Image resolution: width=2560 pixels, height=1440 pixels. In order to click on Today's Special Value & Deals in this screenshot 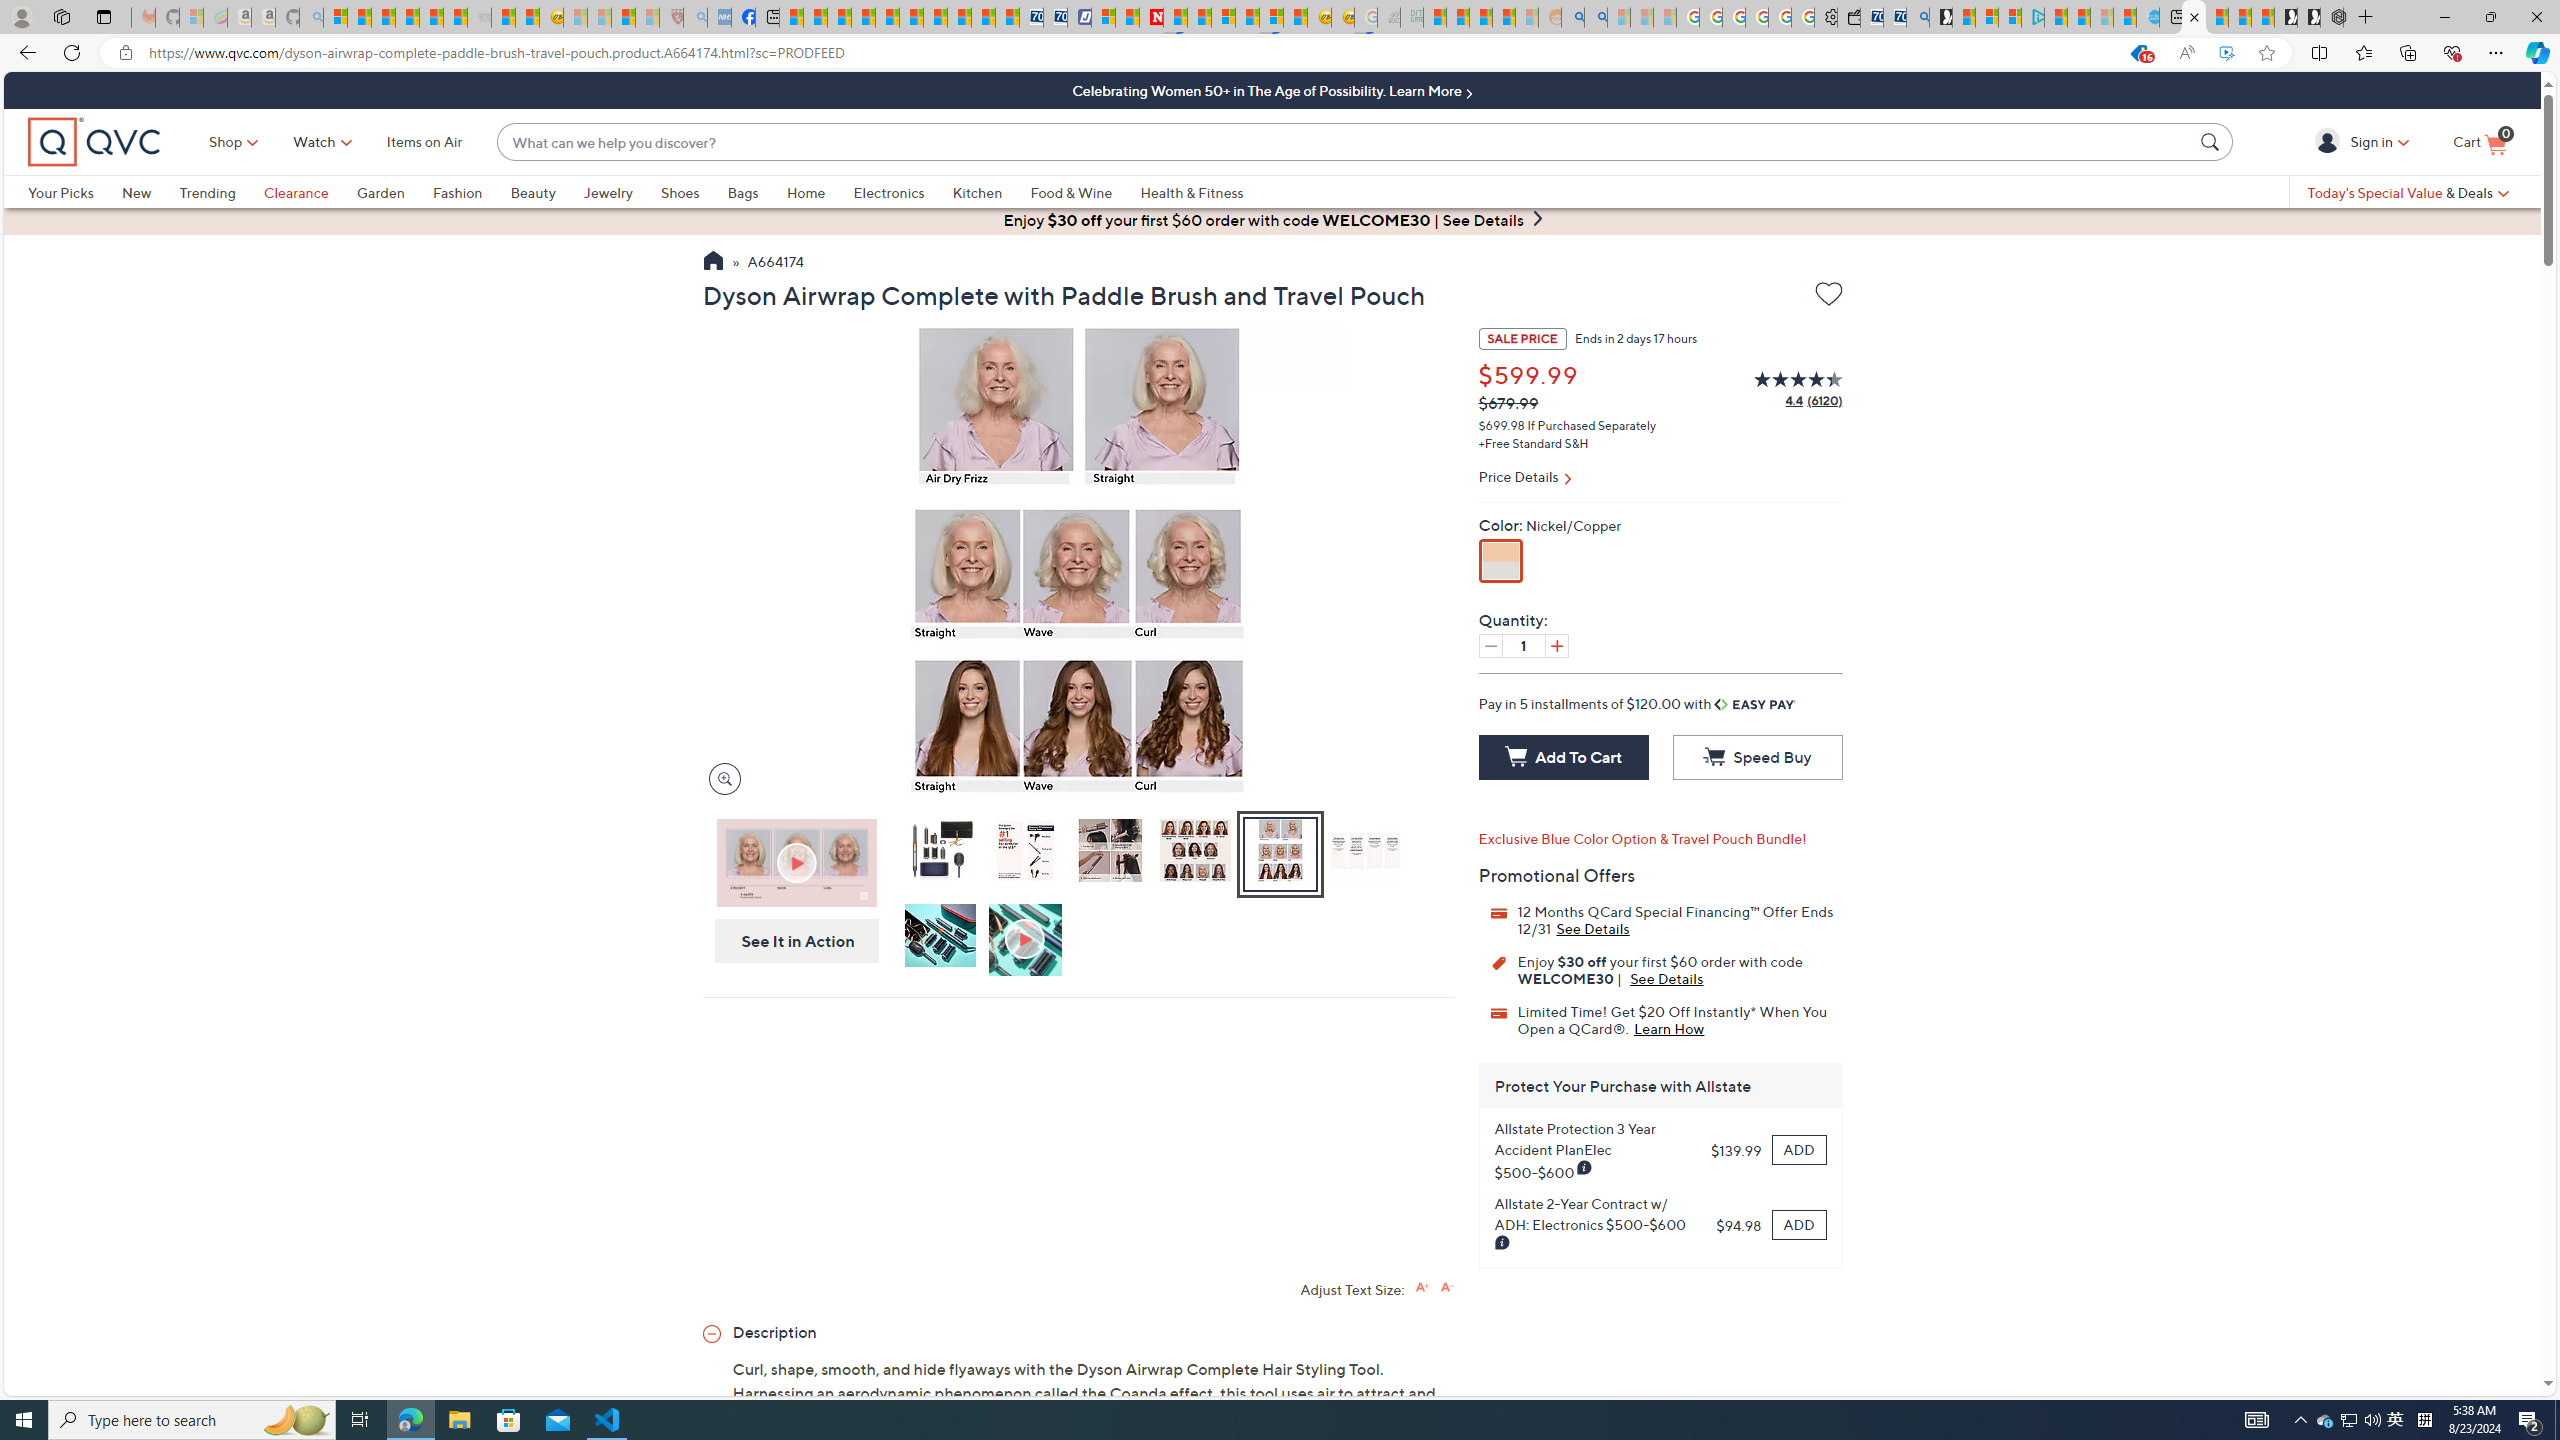, I will do `click(2408, 192)`.